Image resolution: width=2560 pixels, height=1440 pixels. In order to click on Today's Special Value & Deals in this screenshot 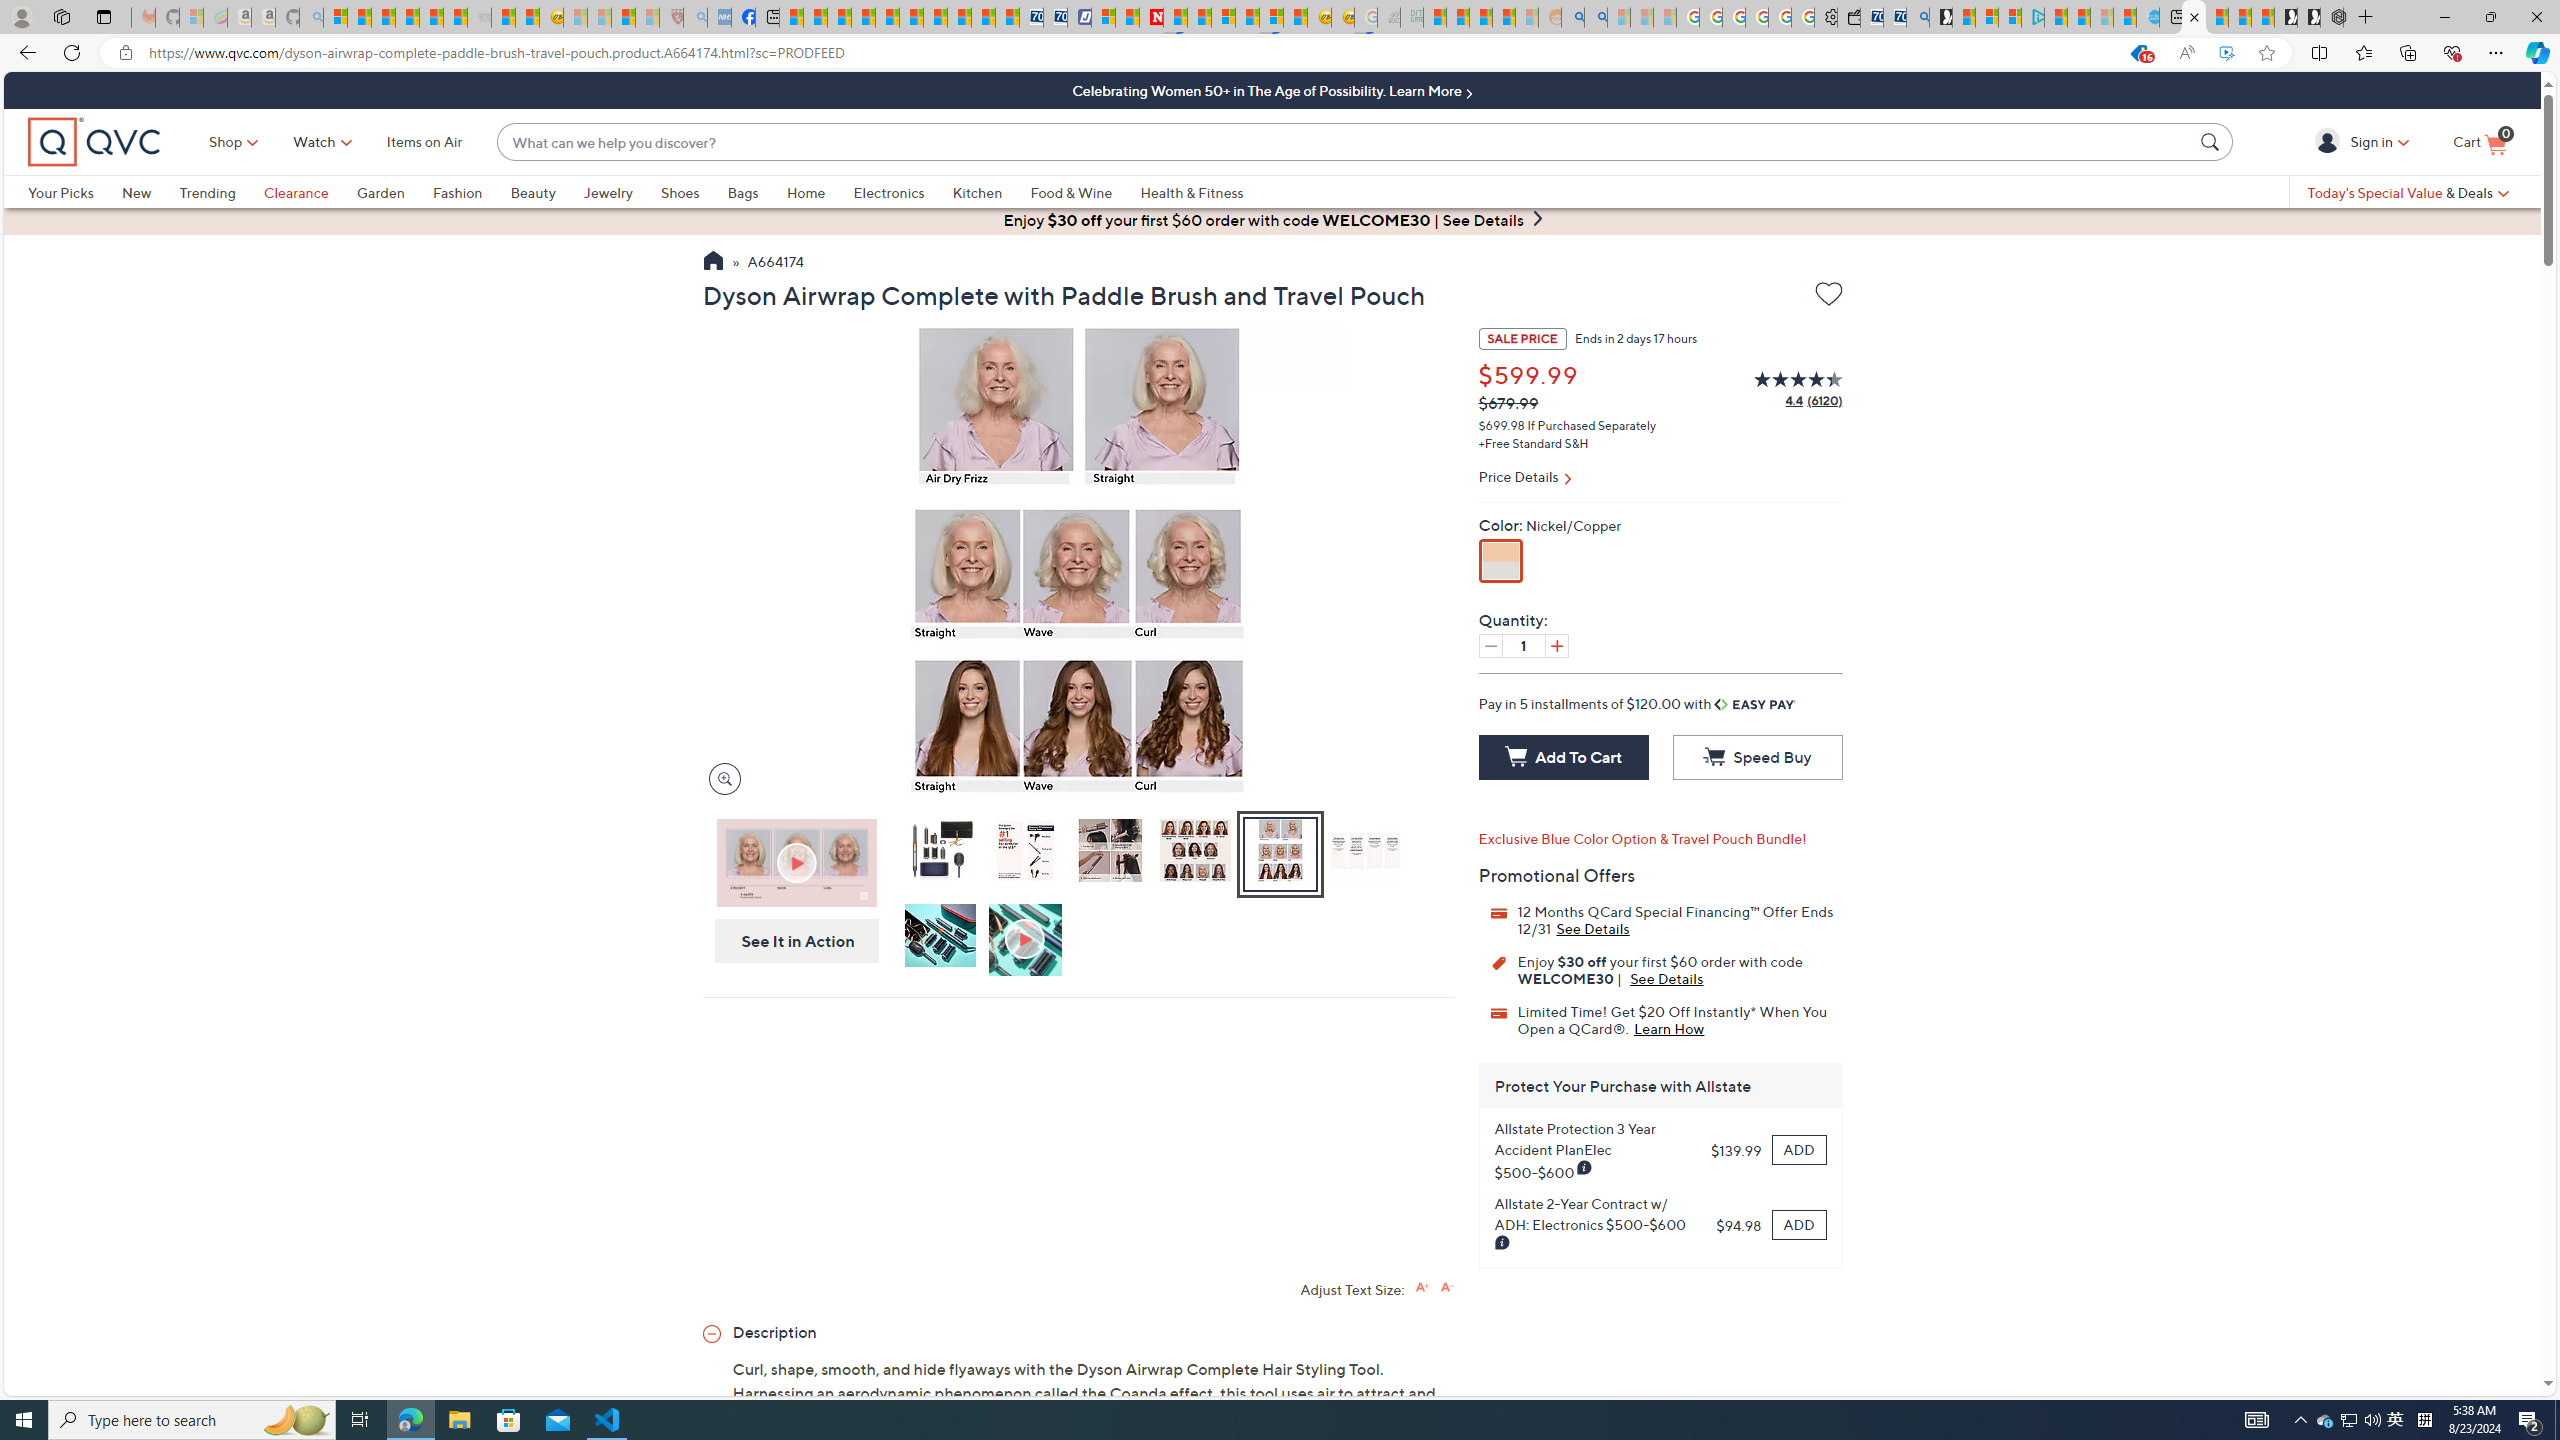, I will do `click(2408, 192)`.